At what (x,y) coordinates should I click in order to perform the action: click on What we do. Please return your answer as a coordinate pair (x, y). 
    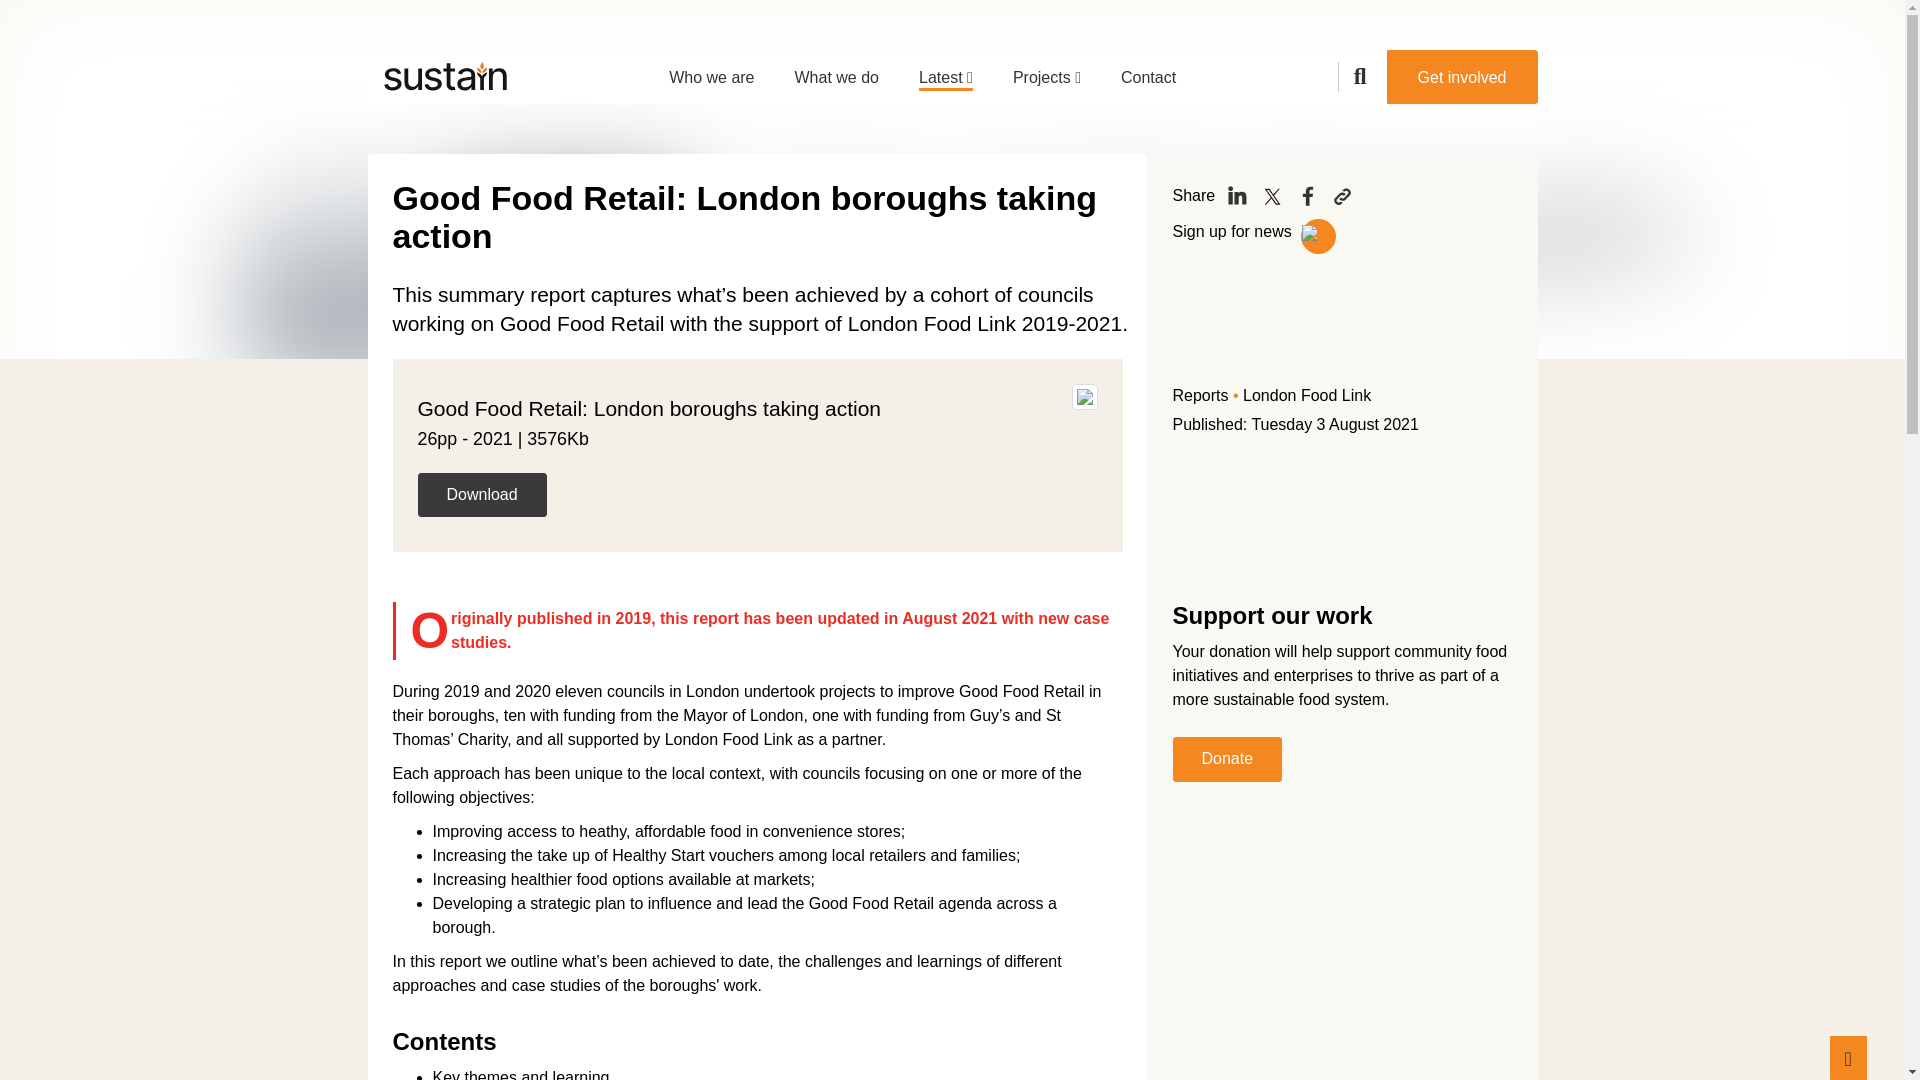
    Looking at the image, I should click on (836, 70).